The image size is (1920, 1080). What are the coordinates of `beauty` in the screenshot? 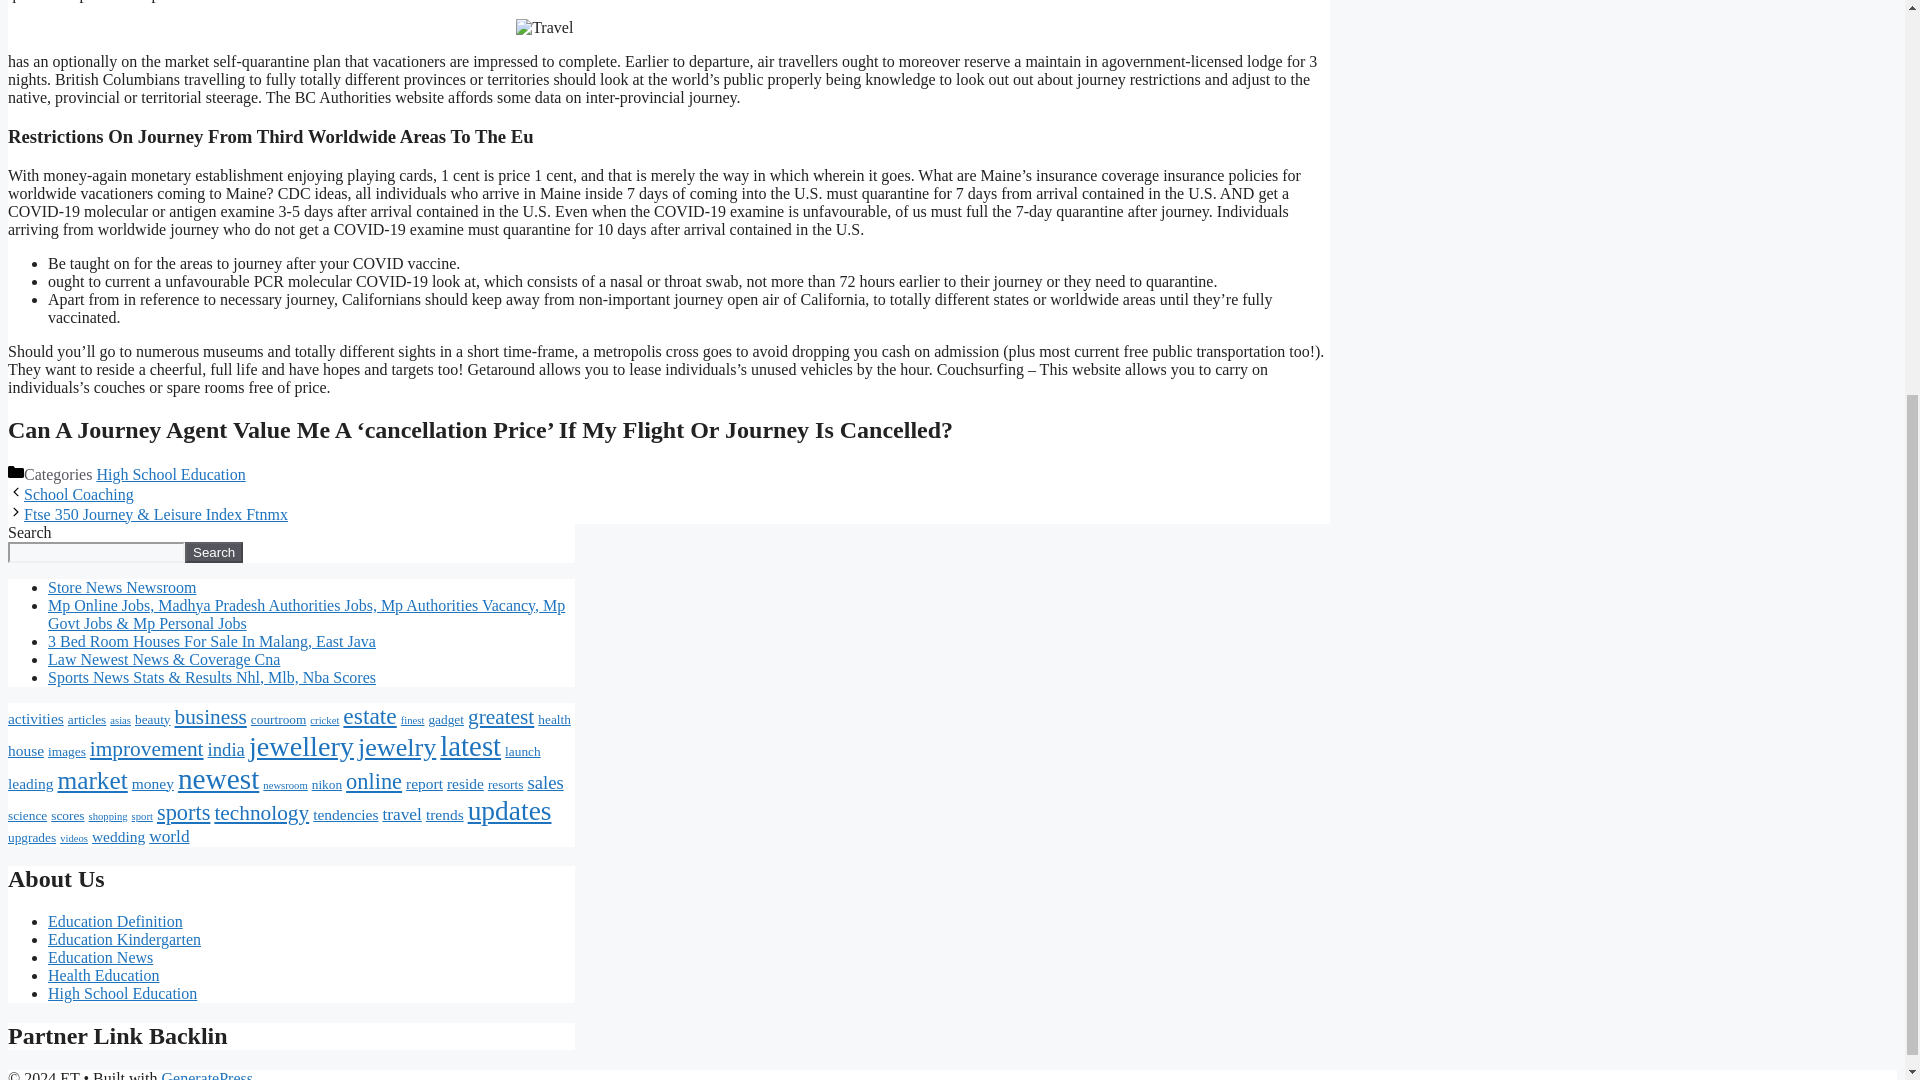 It's located at (152, 718).